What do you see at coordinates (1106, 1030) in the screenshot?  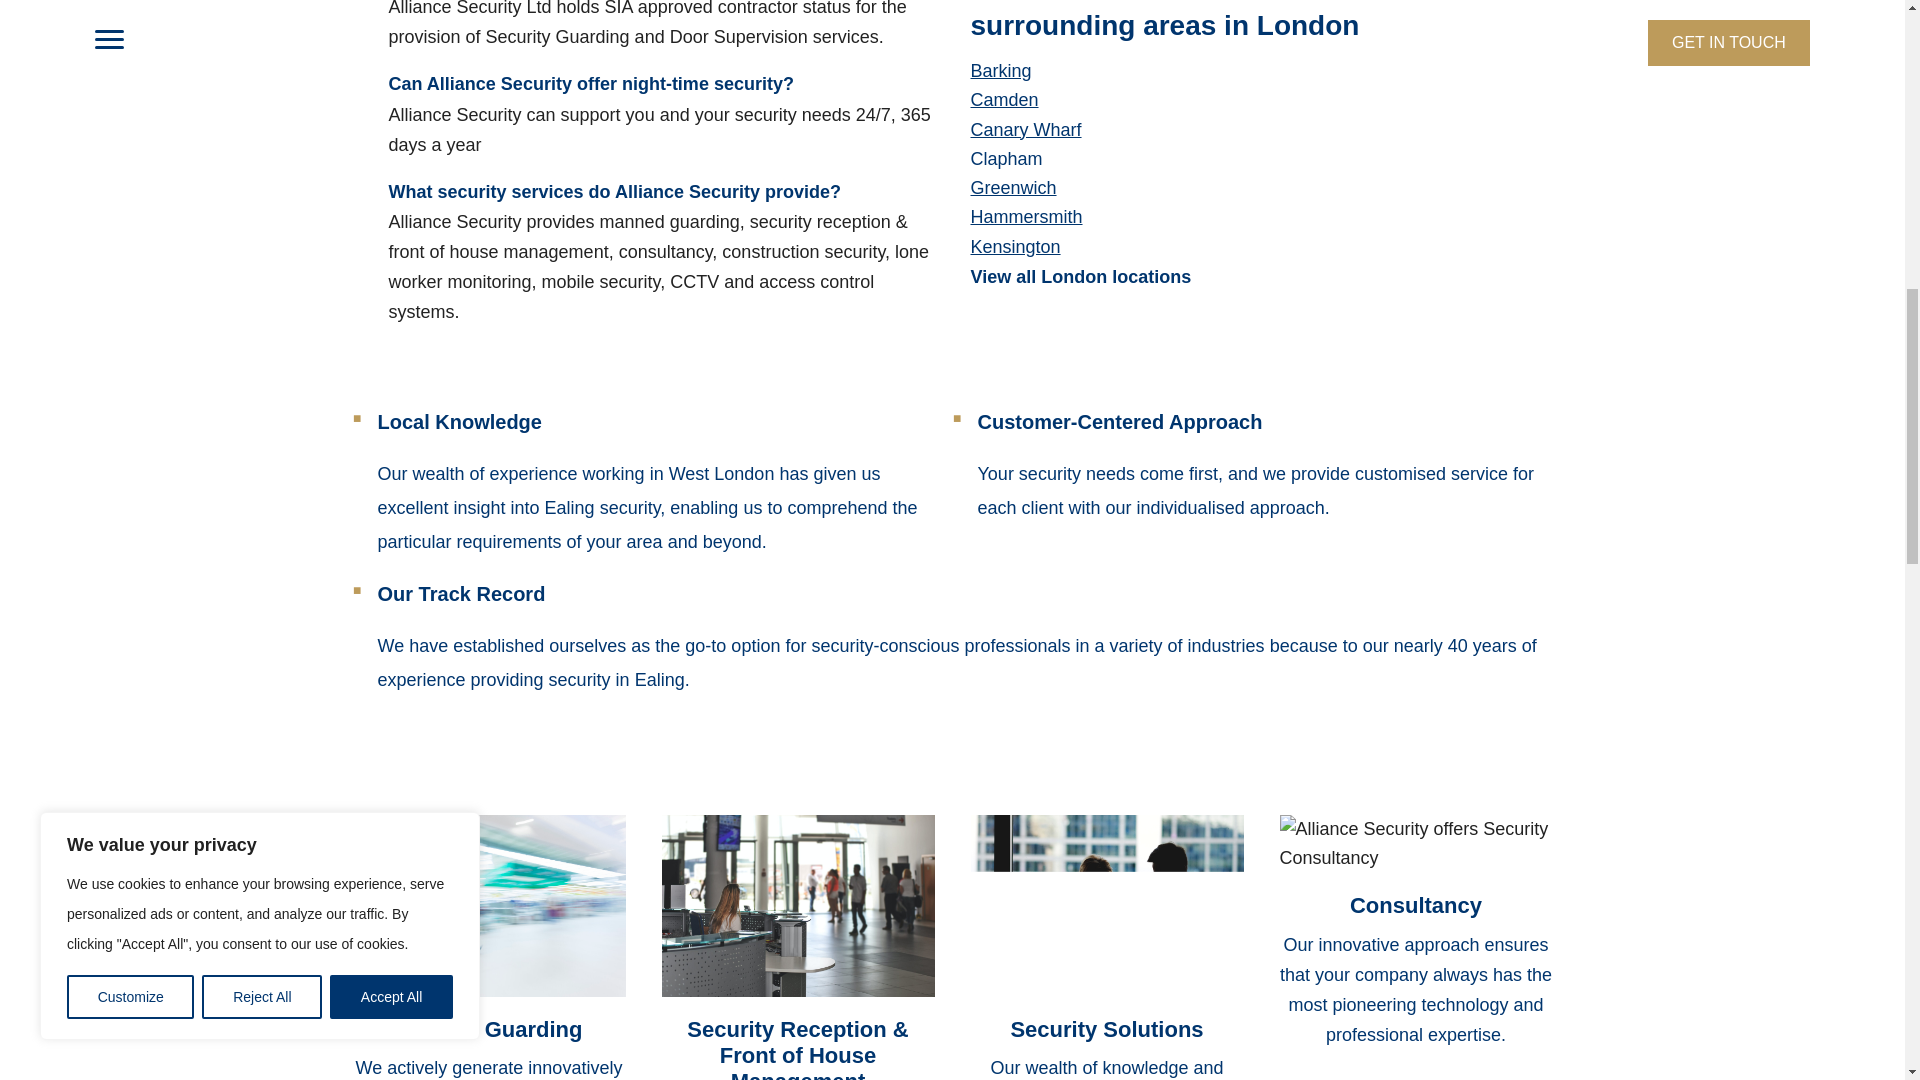 I see `Security Solutions` at bounding box center [1106, 1030].